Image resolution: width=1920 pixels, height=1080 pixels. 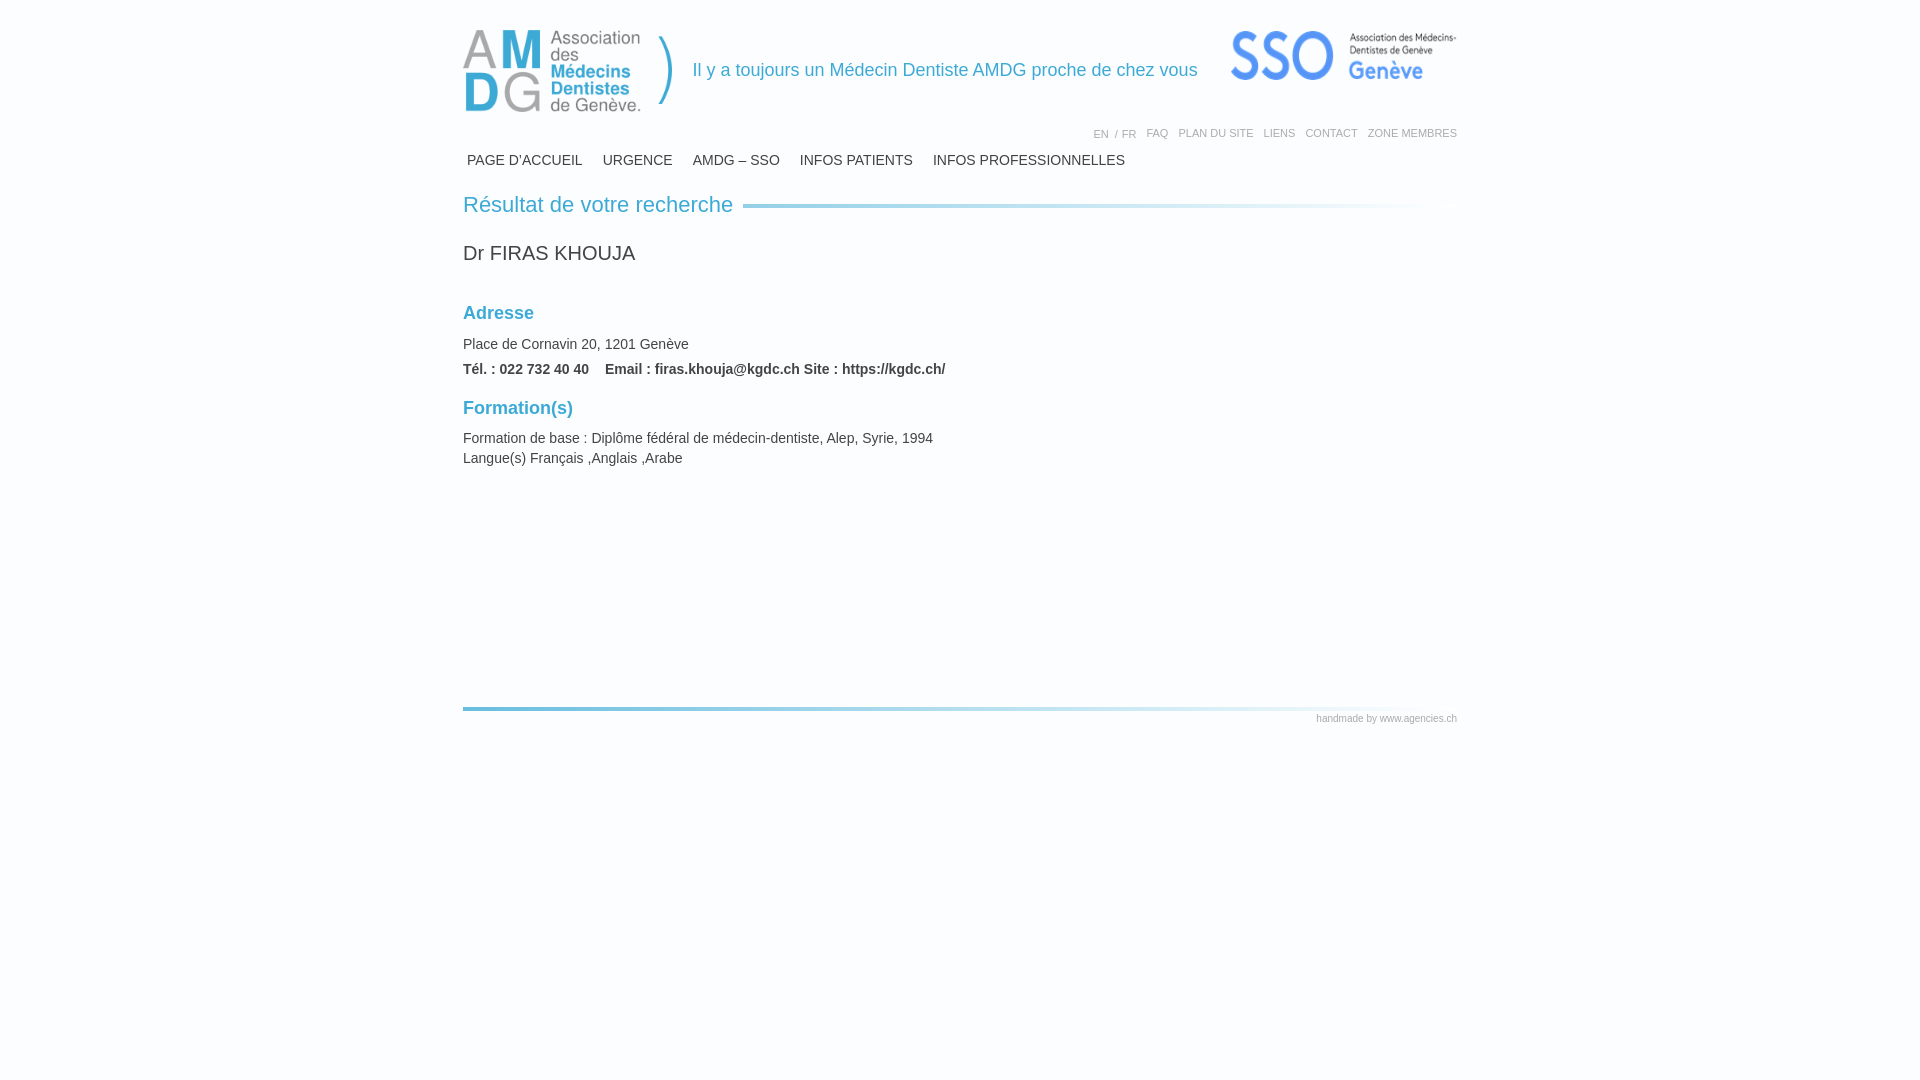 What do you see at coordinates (1418, 718) in the screenshot?
I see `www.agencies.ch` at bounding box center [1418, 718].